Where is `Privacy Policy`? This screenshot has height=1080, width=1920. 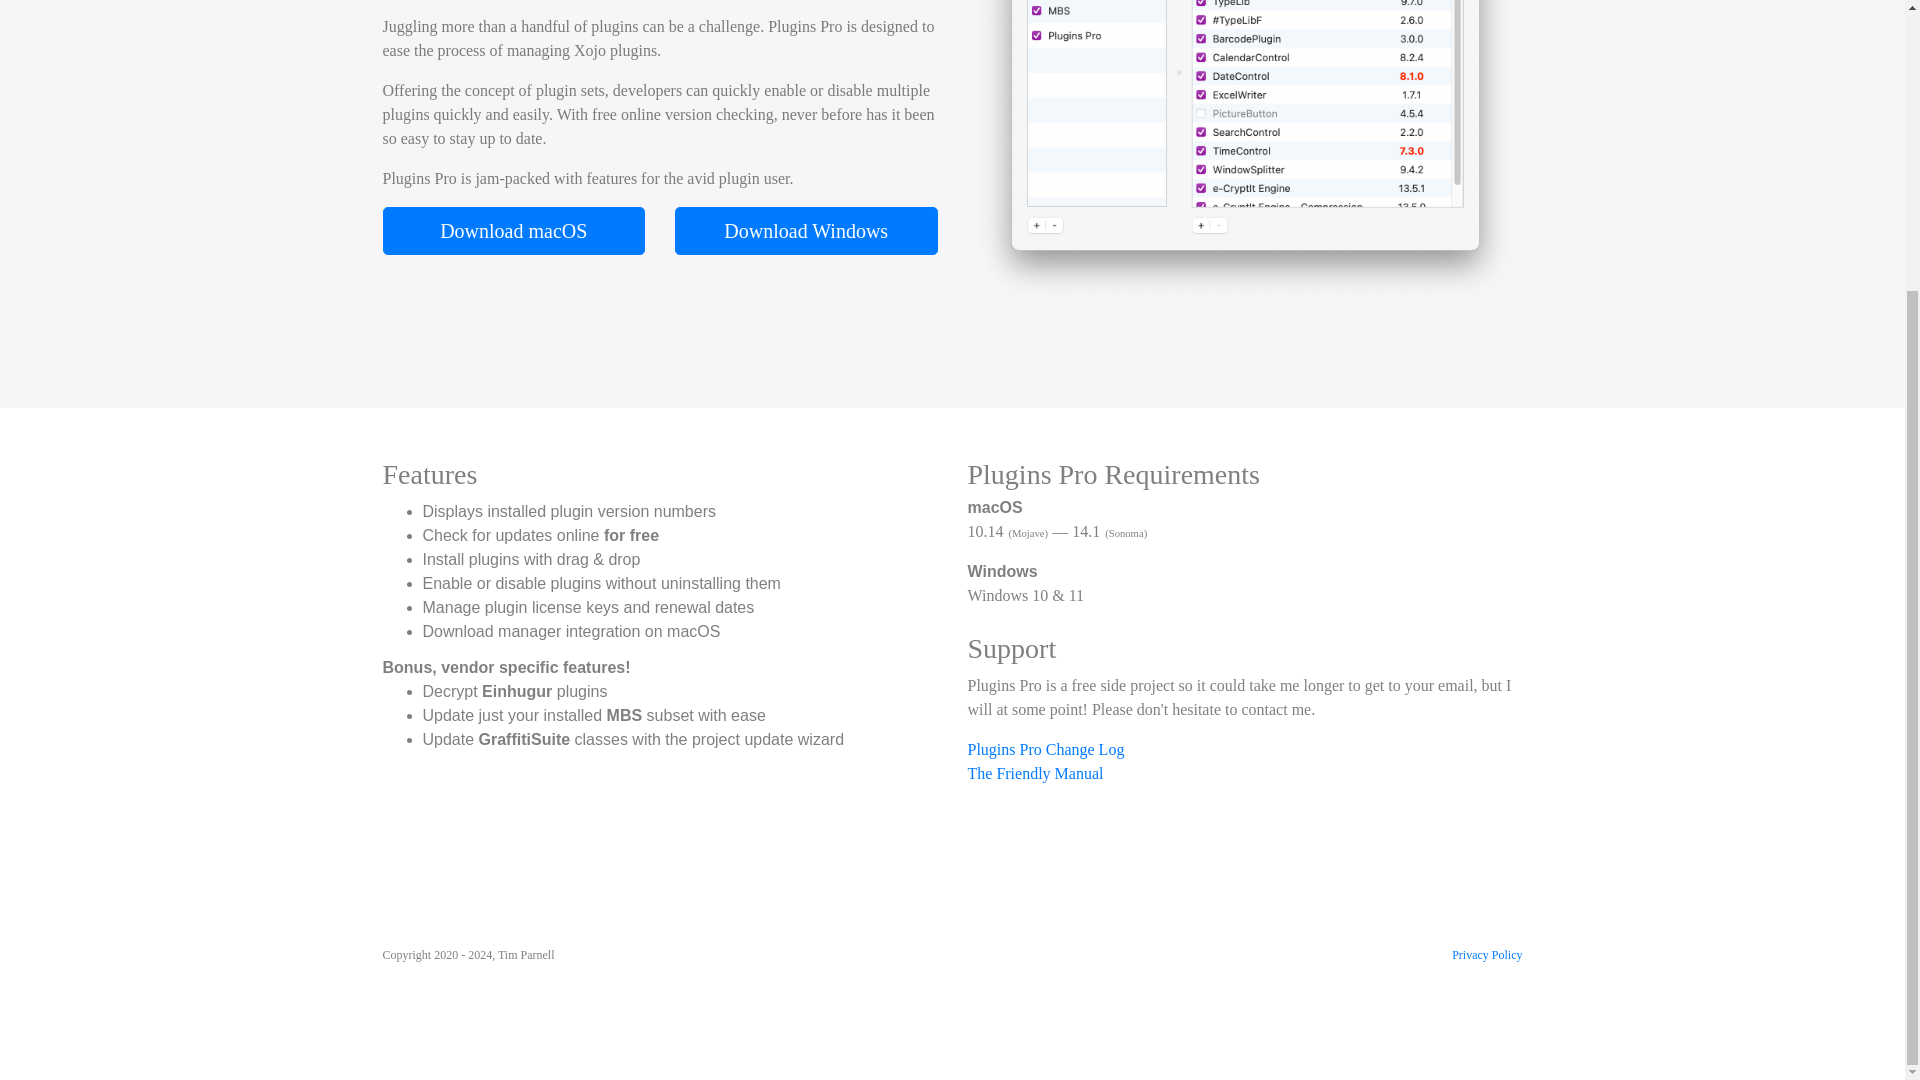 Privacy Policy is located at coordinates (1486, 955).